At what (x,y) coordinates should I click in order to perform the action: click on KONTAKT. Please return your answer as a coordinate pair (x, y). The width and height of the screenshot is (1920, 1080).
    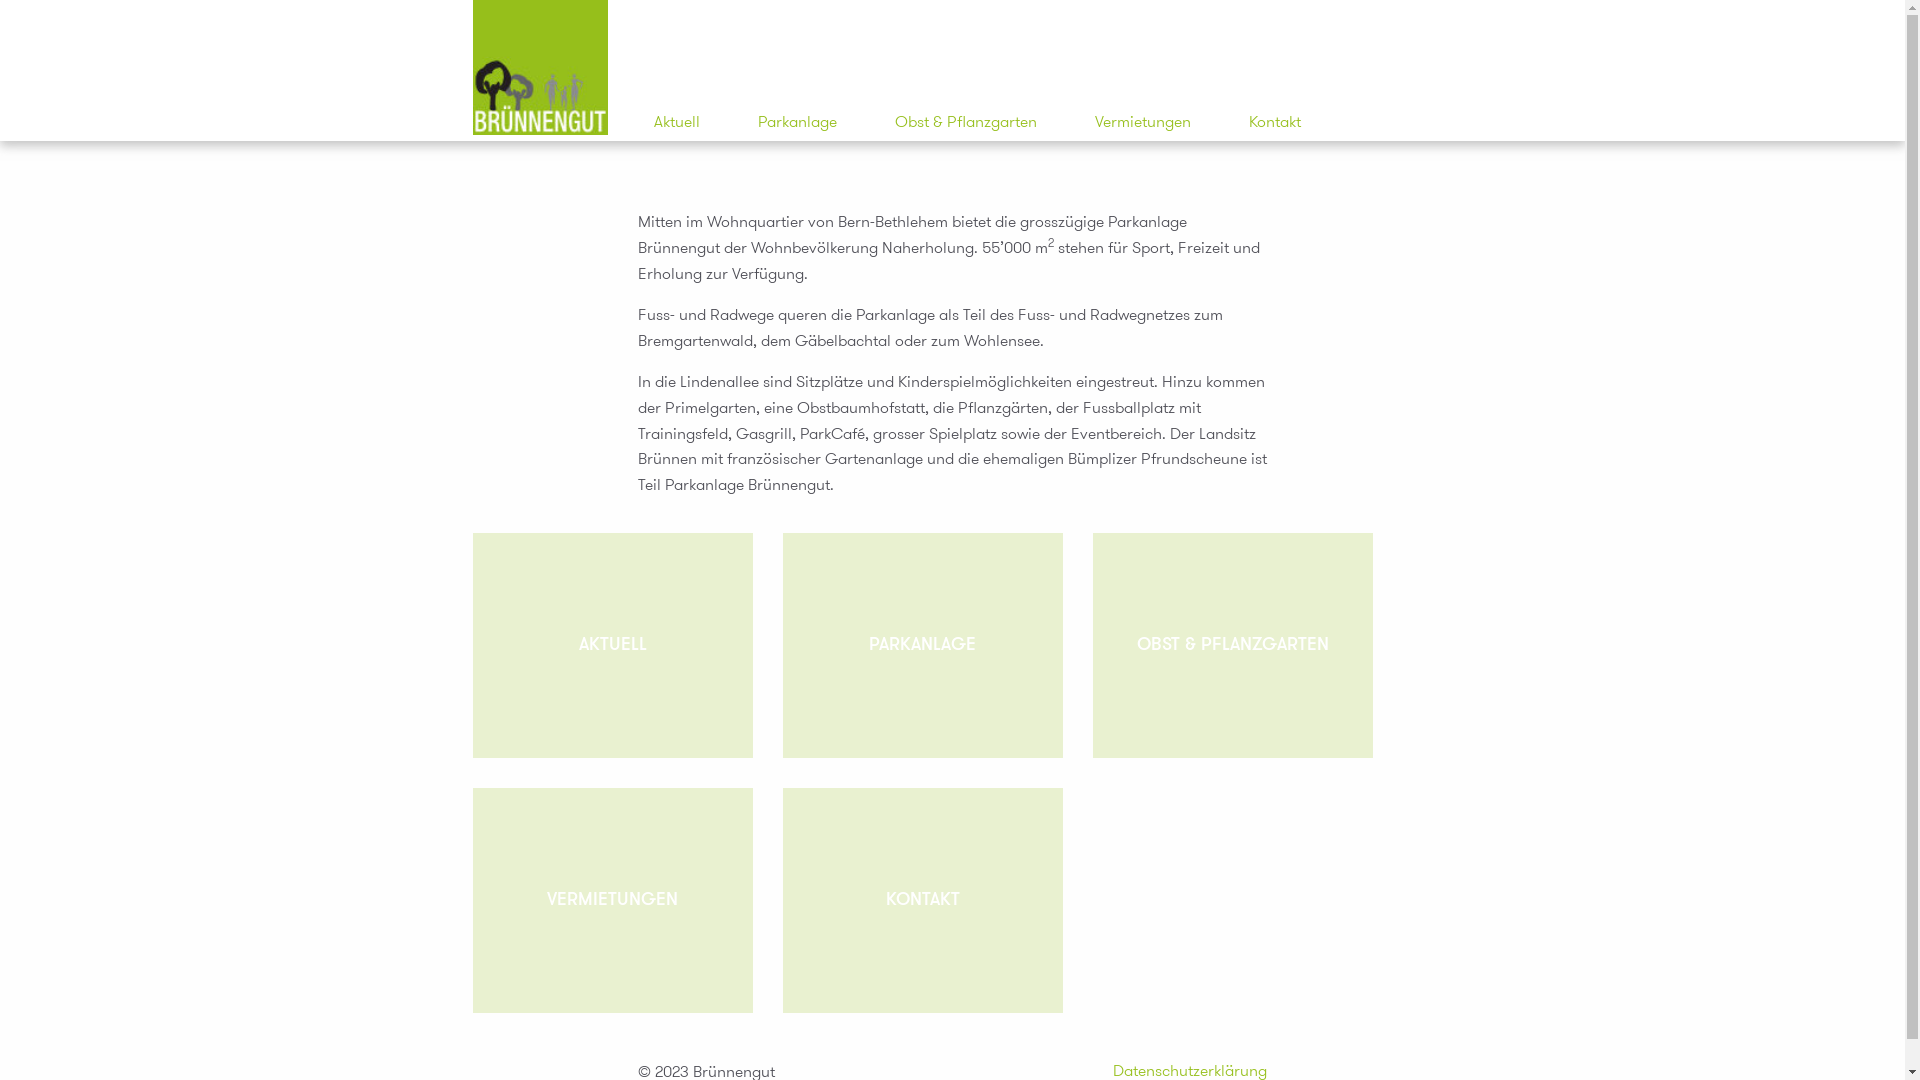
    Looking at the image, I should click on (922, 900).